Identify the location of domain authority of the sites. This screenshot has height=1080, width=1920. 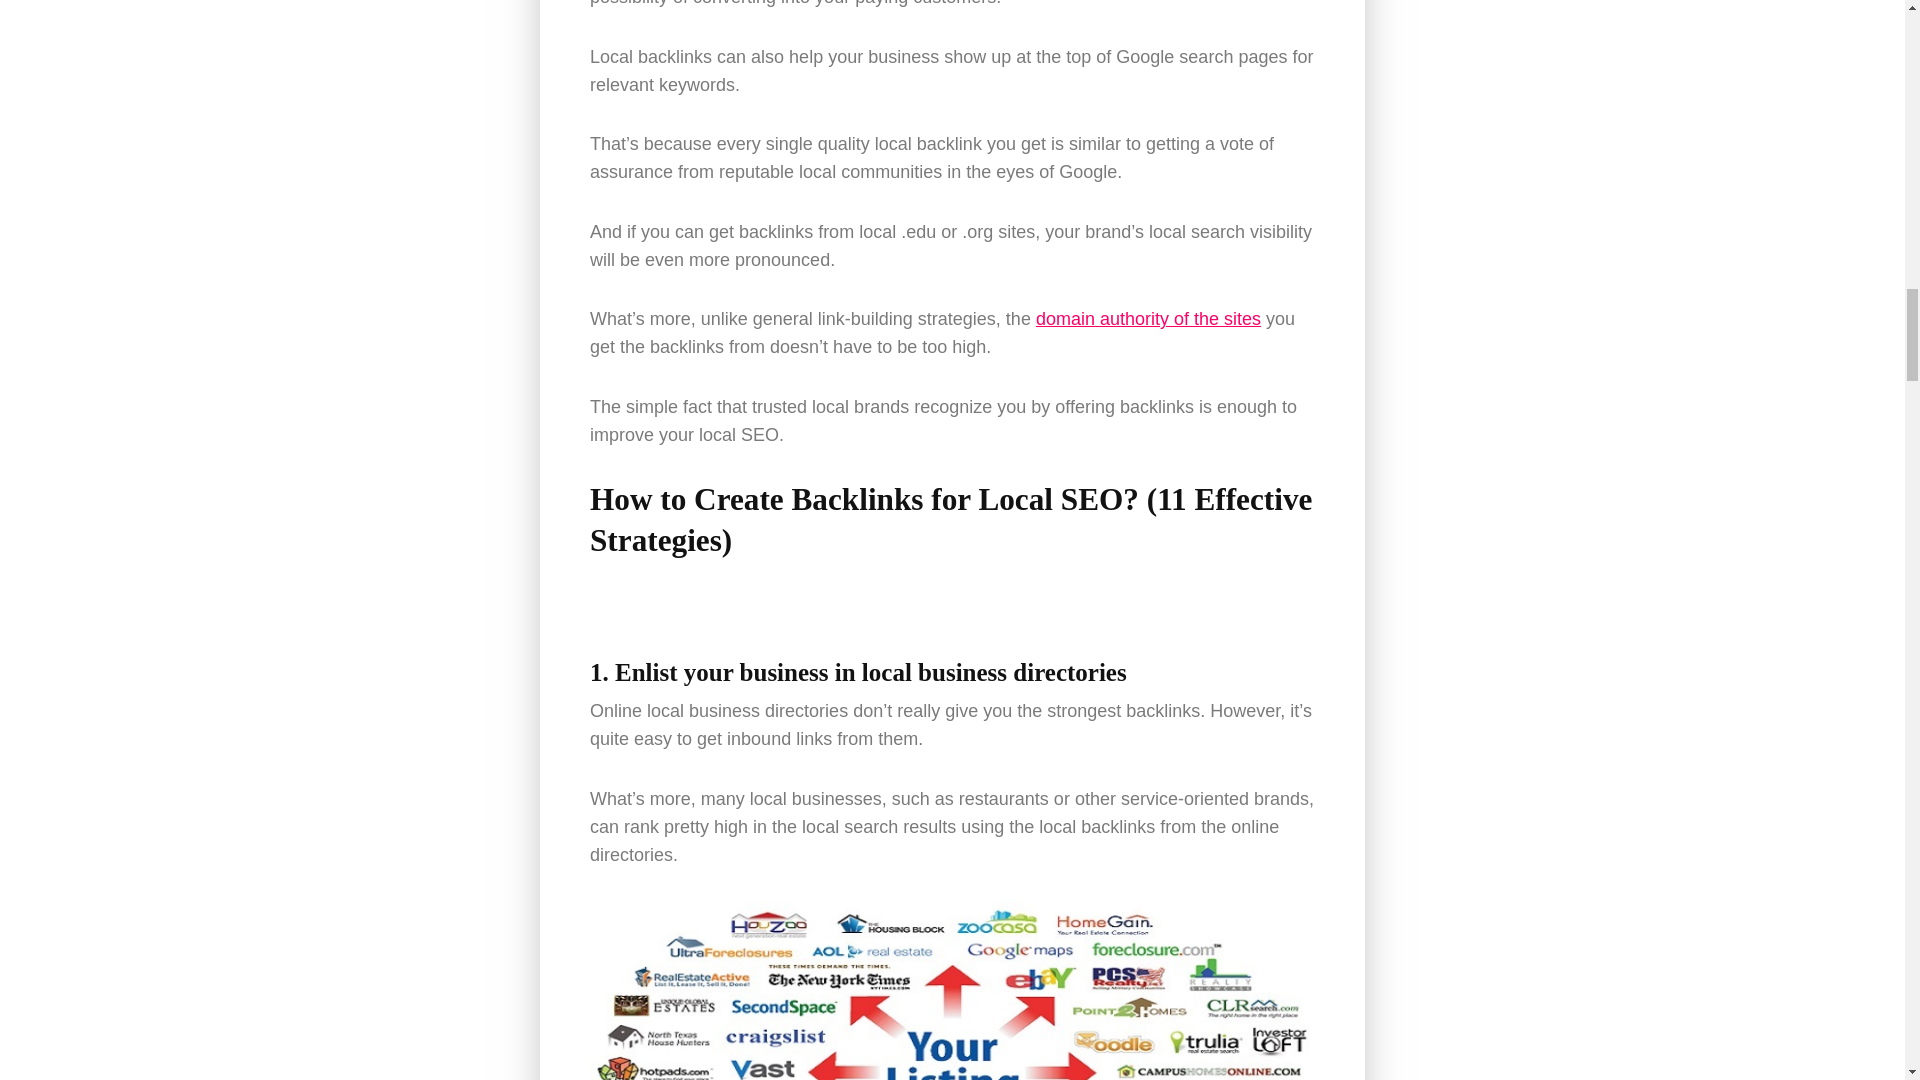
(1148, 318).